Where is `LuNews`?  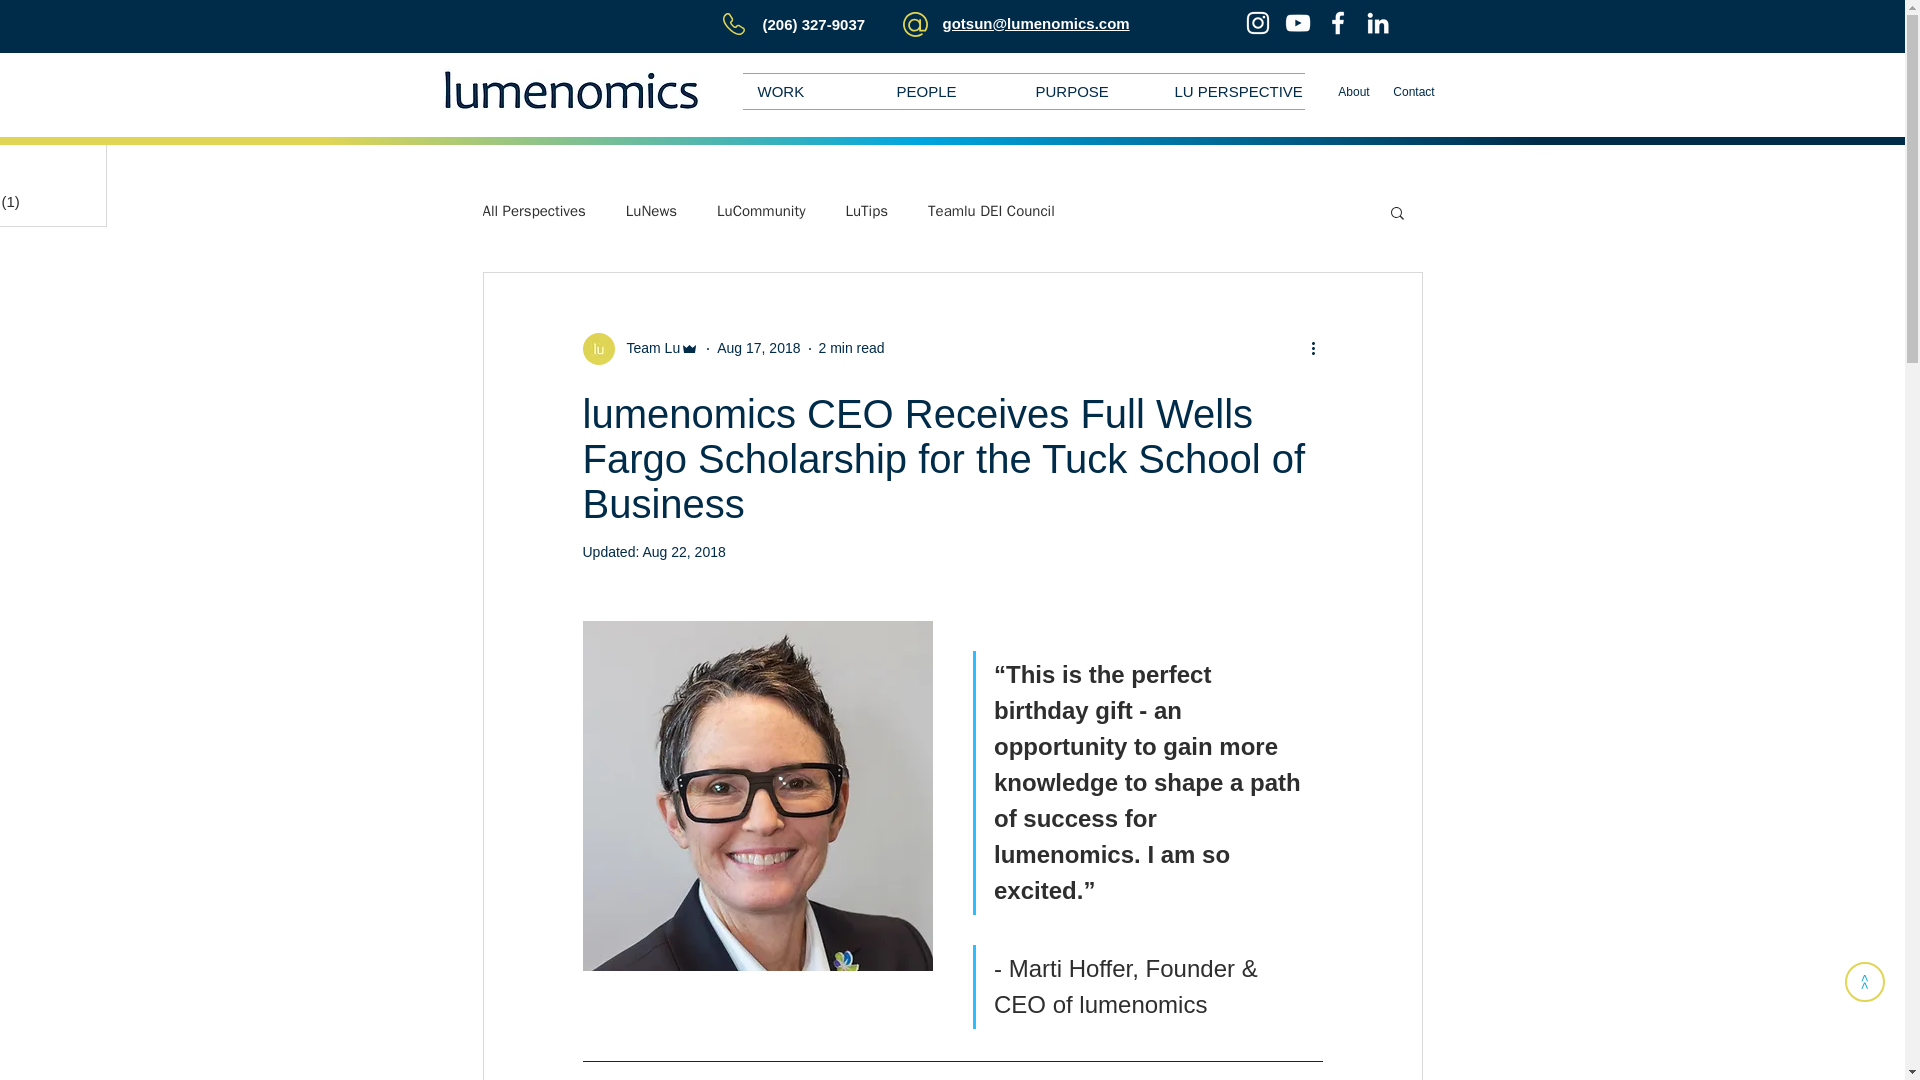
LuNews is located at coordinates (651, 211).